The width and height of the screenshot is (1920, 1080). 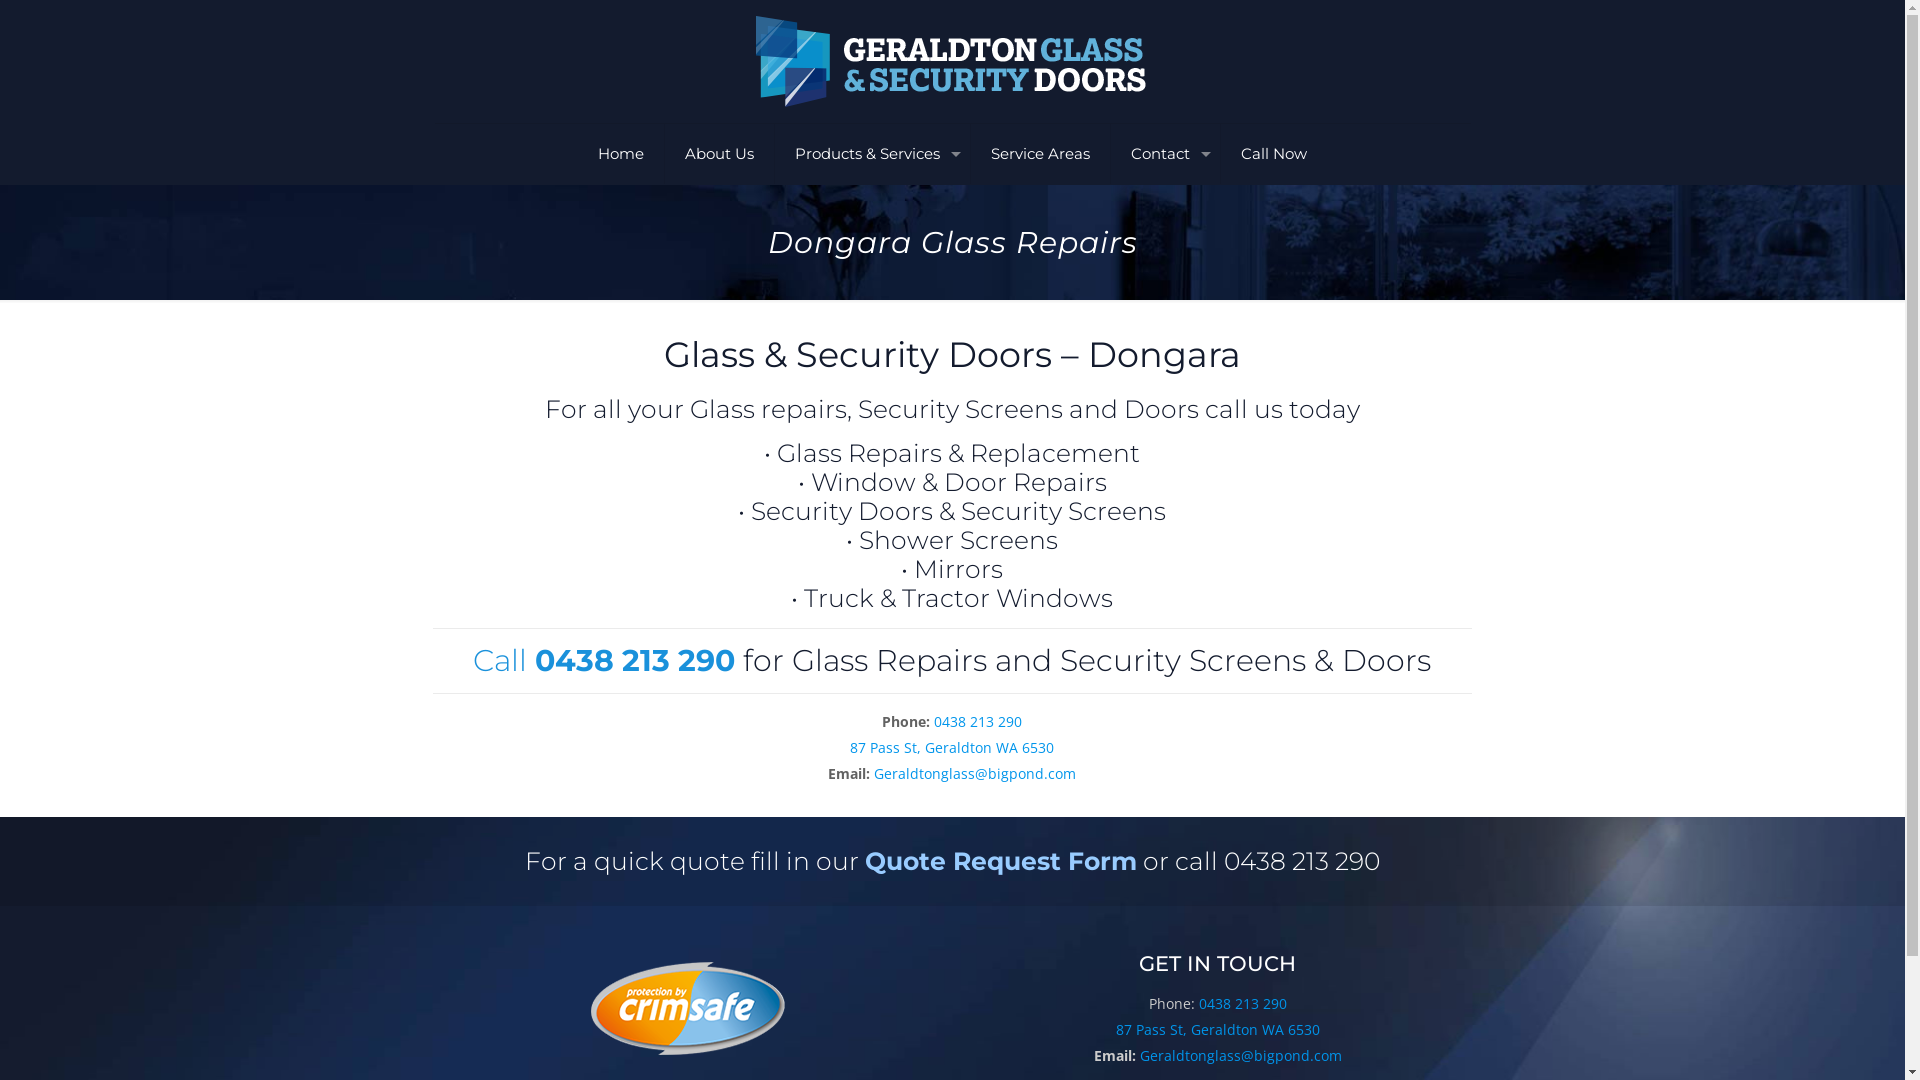 What do you see at coordinates (1218, 1030) in the screenshot?
I see `87 Pass St, Geraldton WA 6530` at bounding box center [1218, 1030].